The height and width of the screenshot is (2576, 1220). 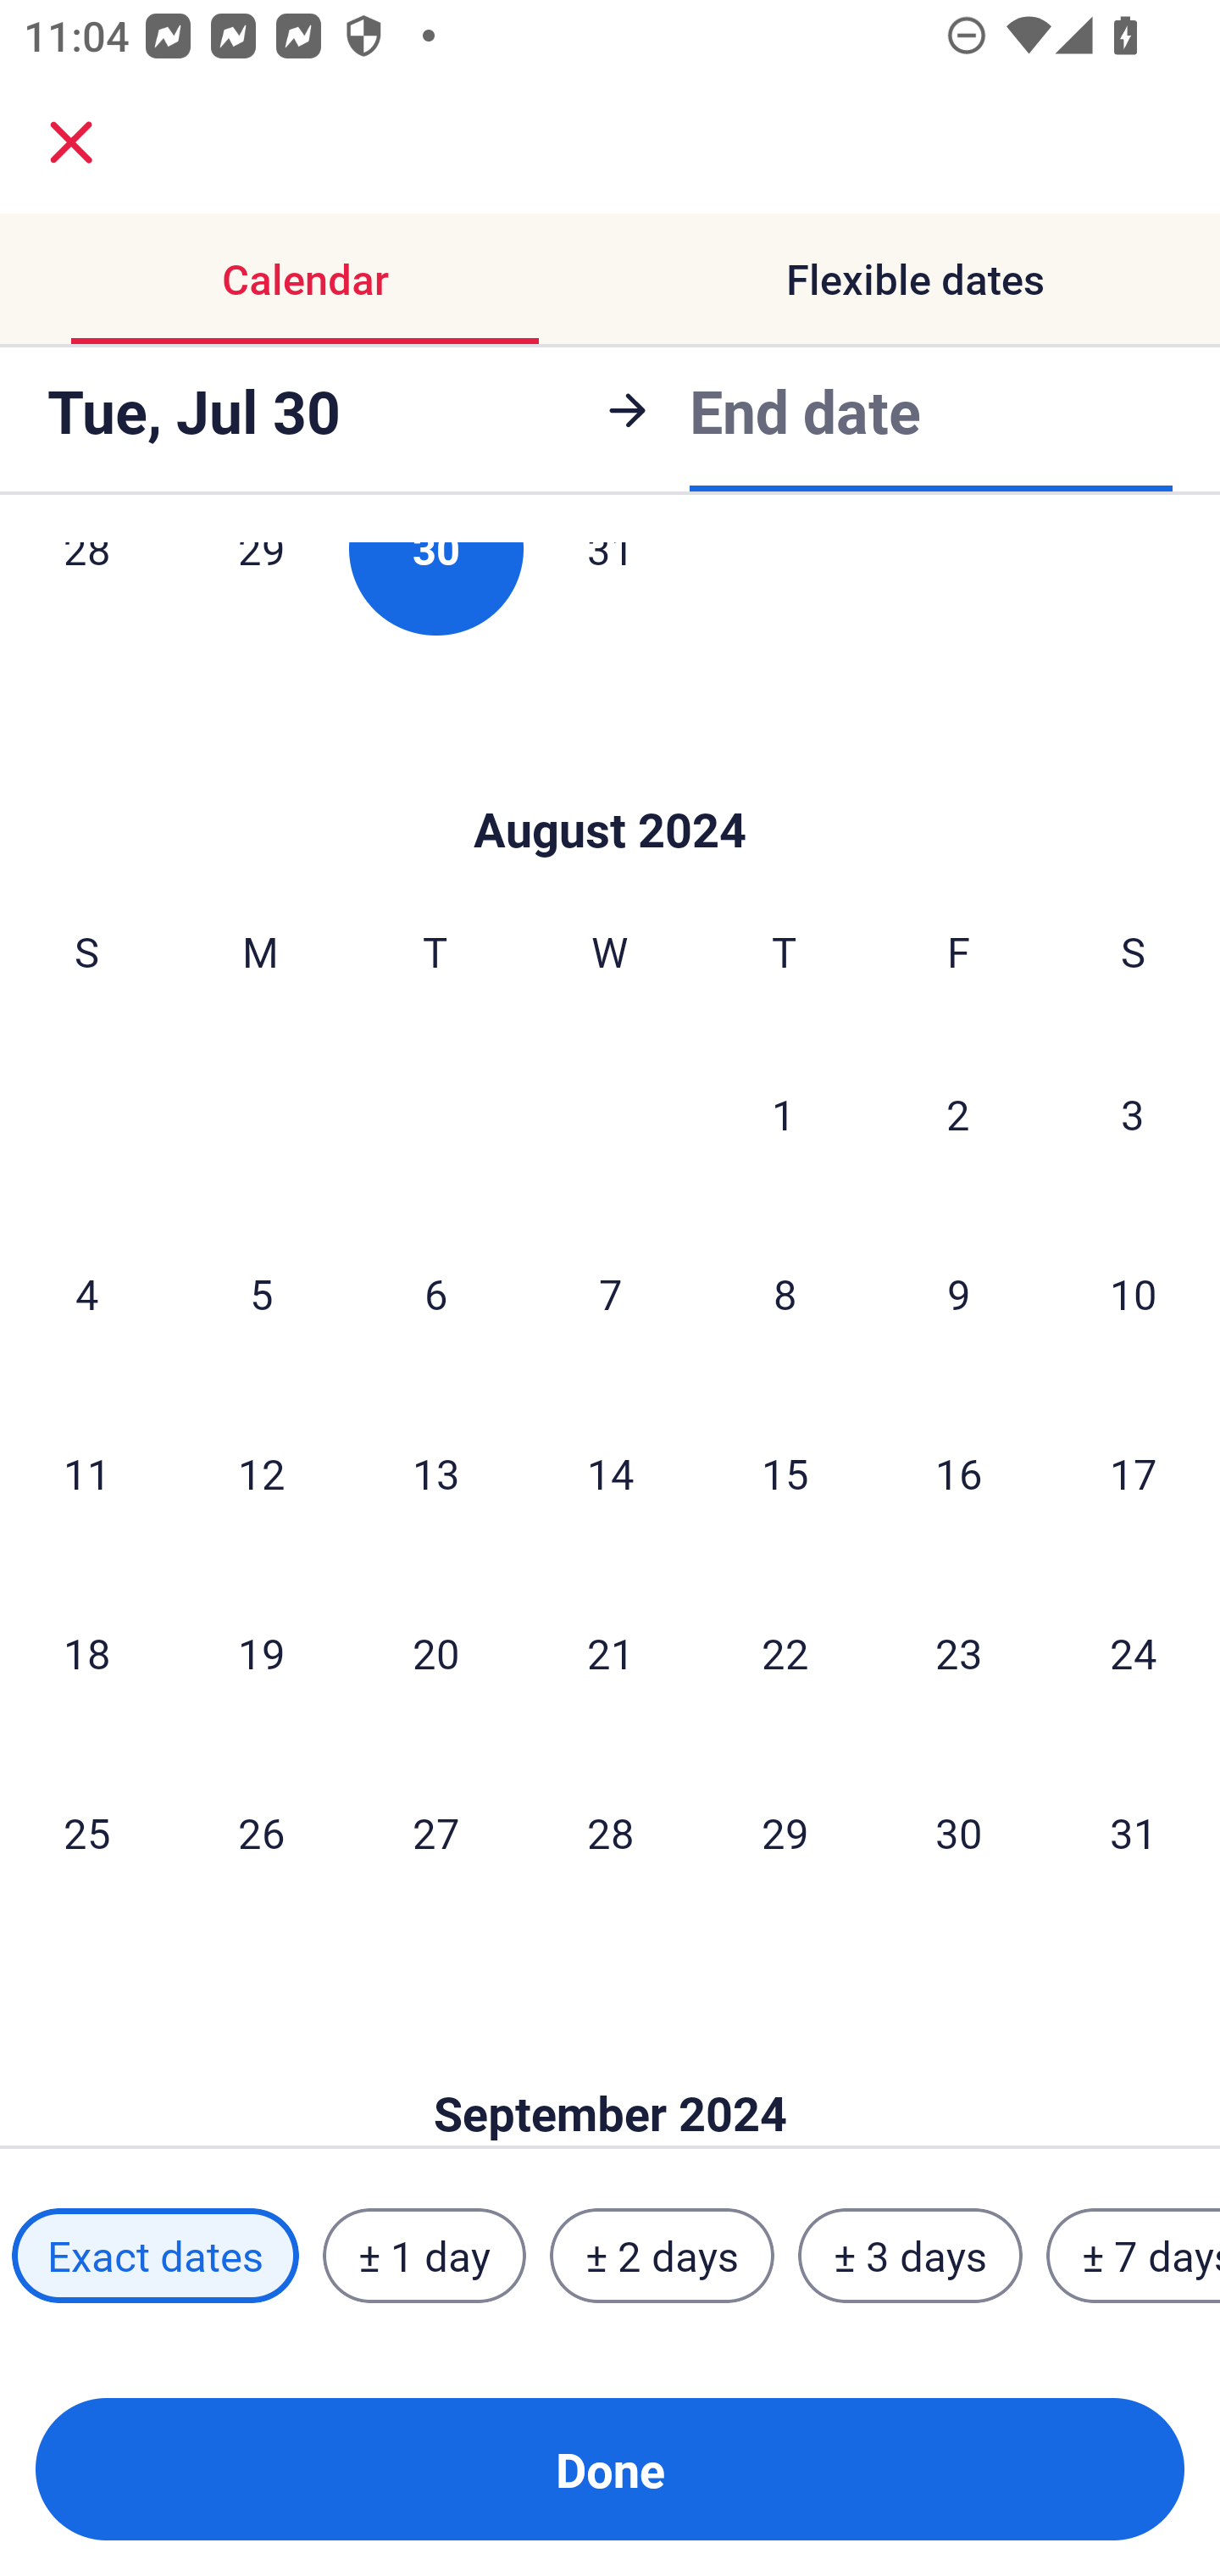 I want to click on 21 Wednesday, August 21, 2024, so click(x=610, y=1652).